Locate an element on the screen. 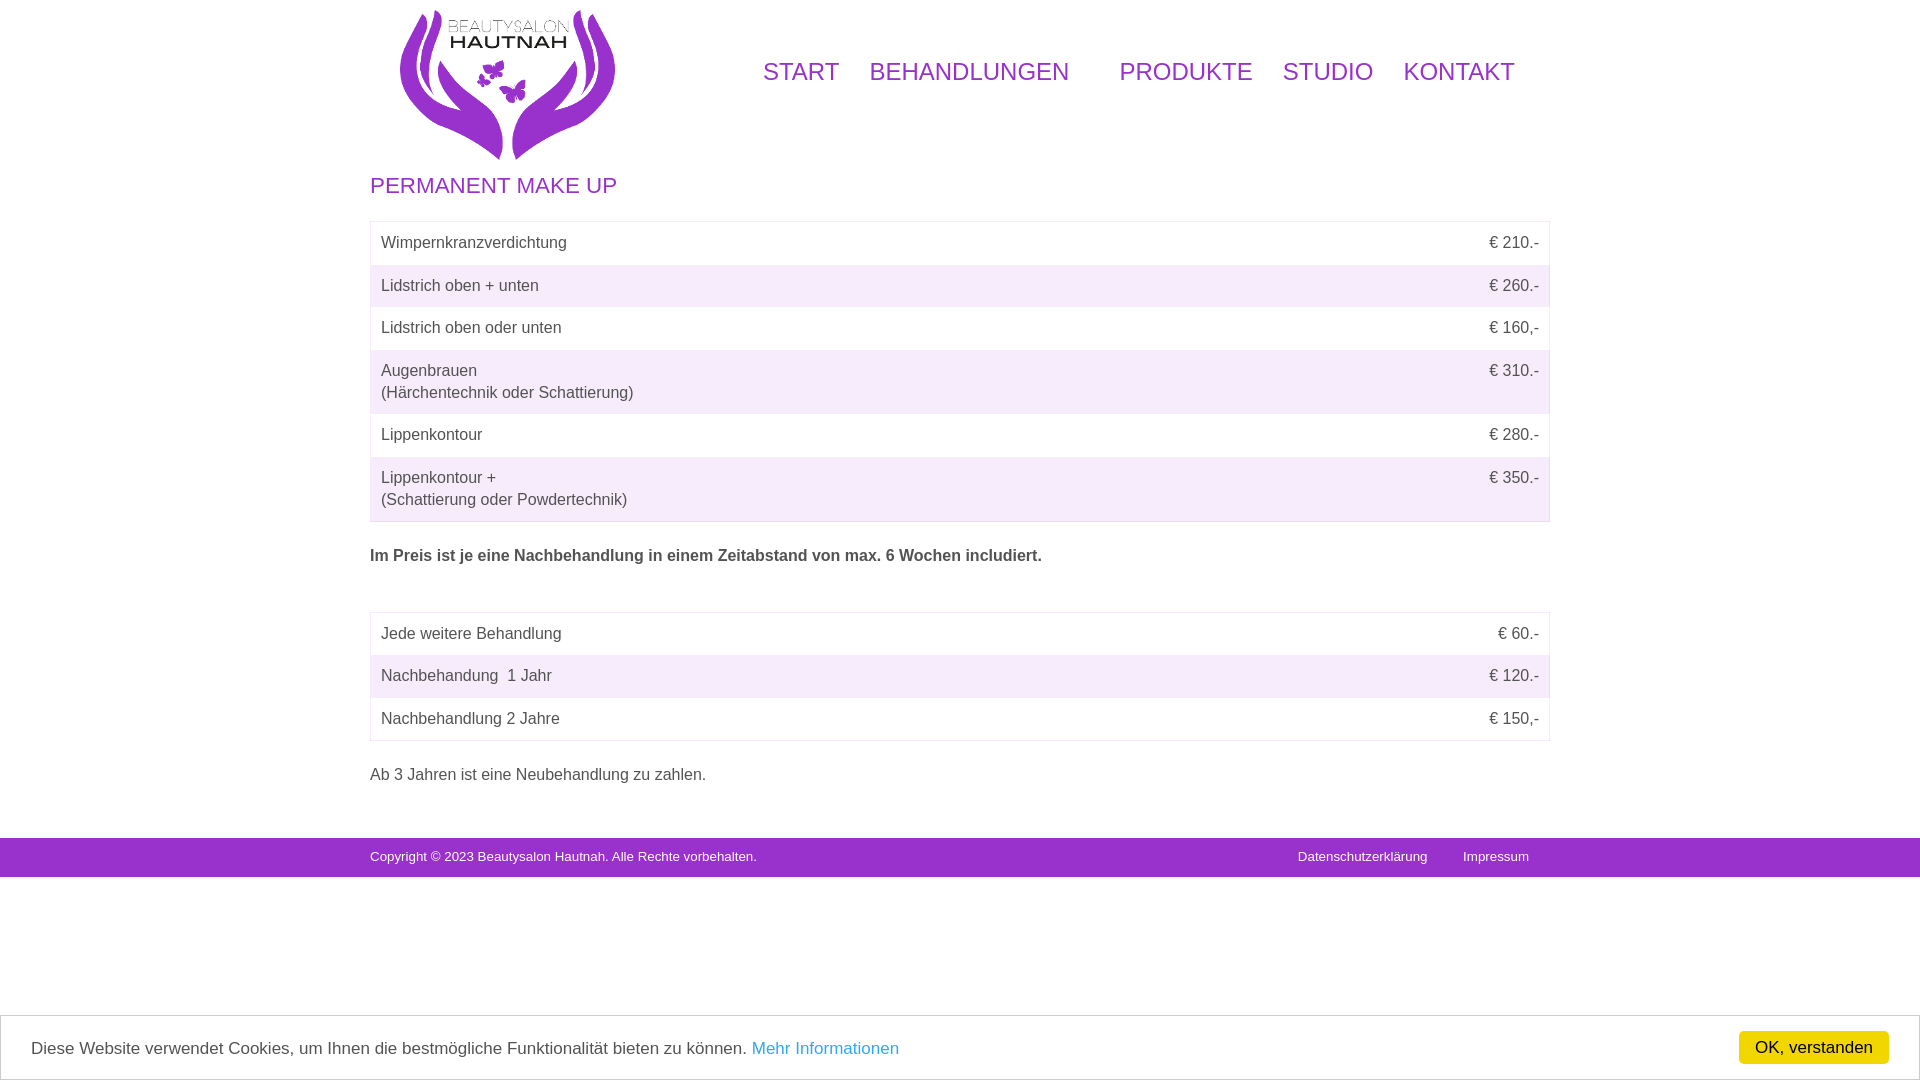  Mehr Informationen is located at coordinates (826, 1048).